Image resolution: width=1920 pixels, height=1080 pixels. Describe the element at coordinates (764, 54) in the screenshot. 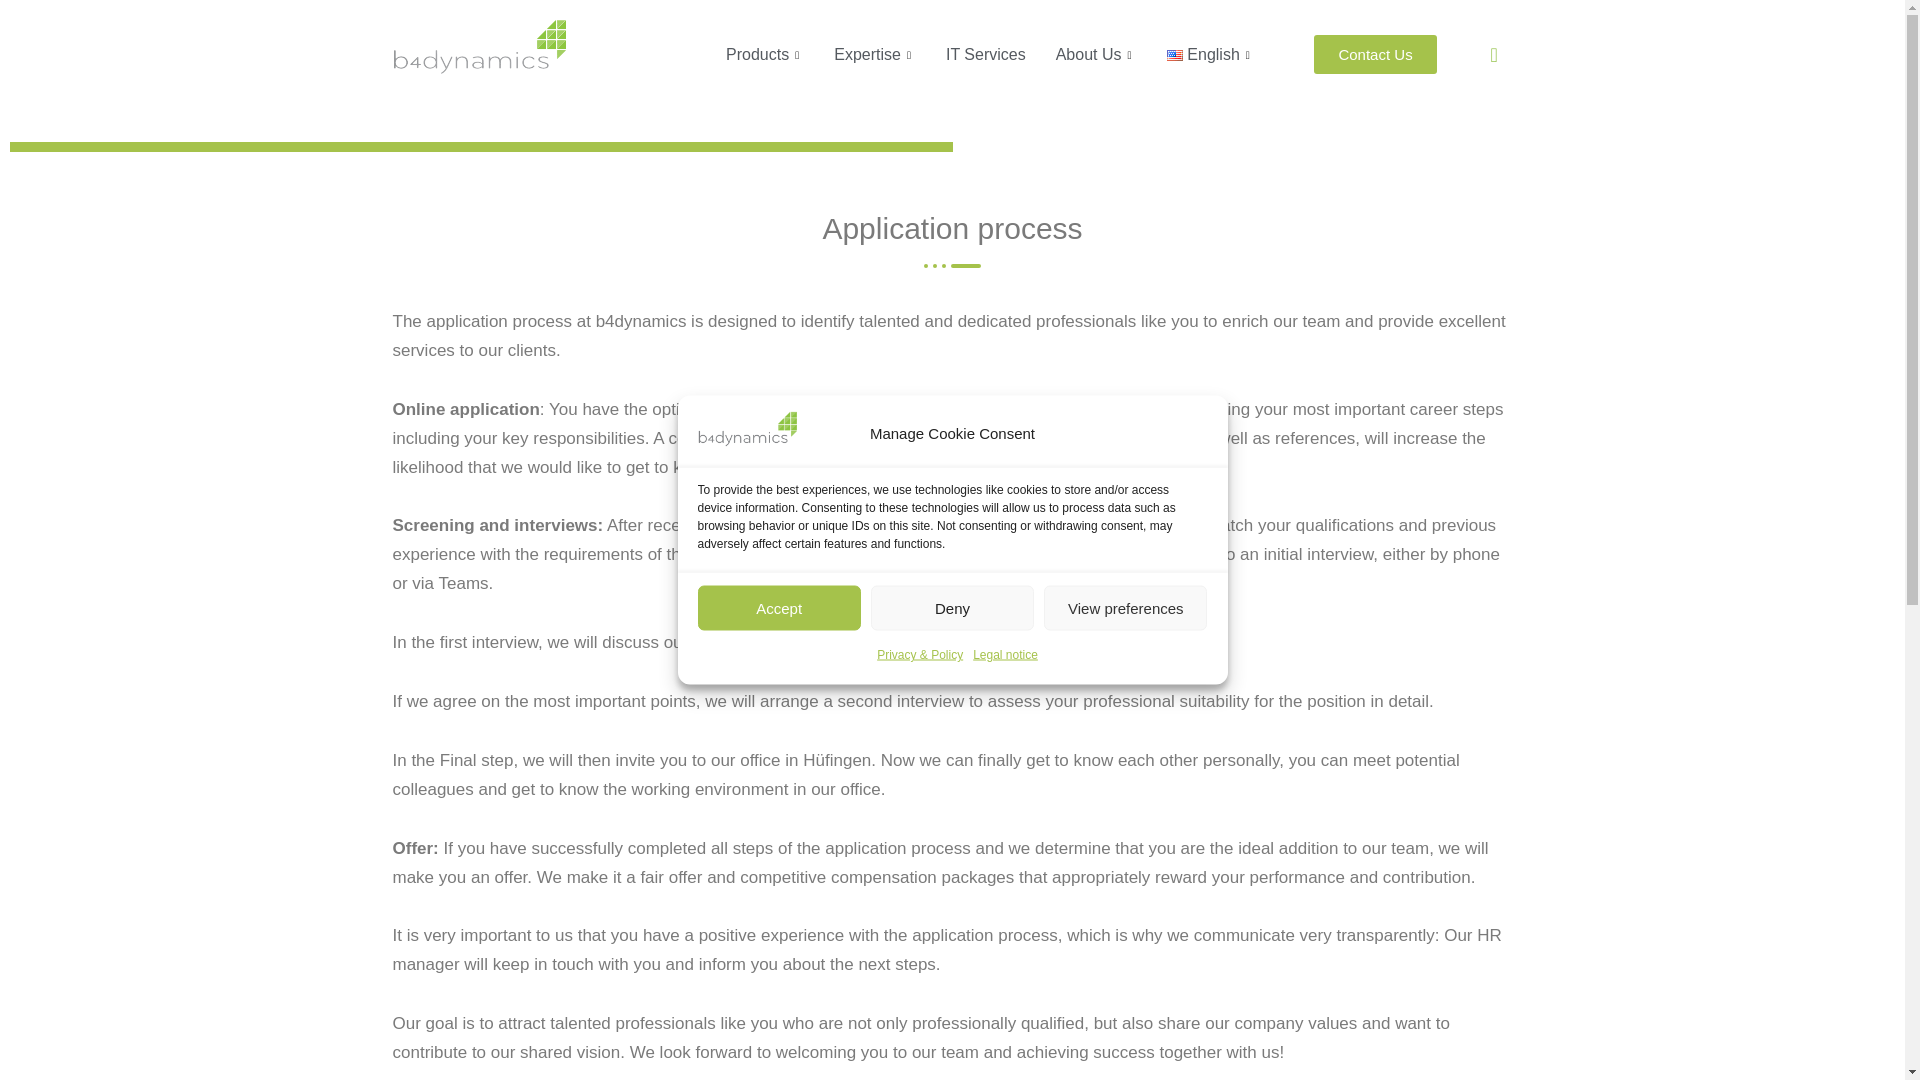

I see `Products` at that location.